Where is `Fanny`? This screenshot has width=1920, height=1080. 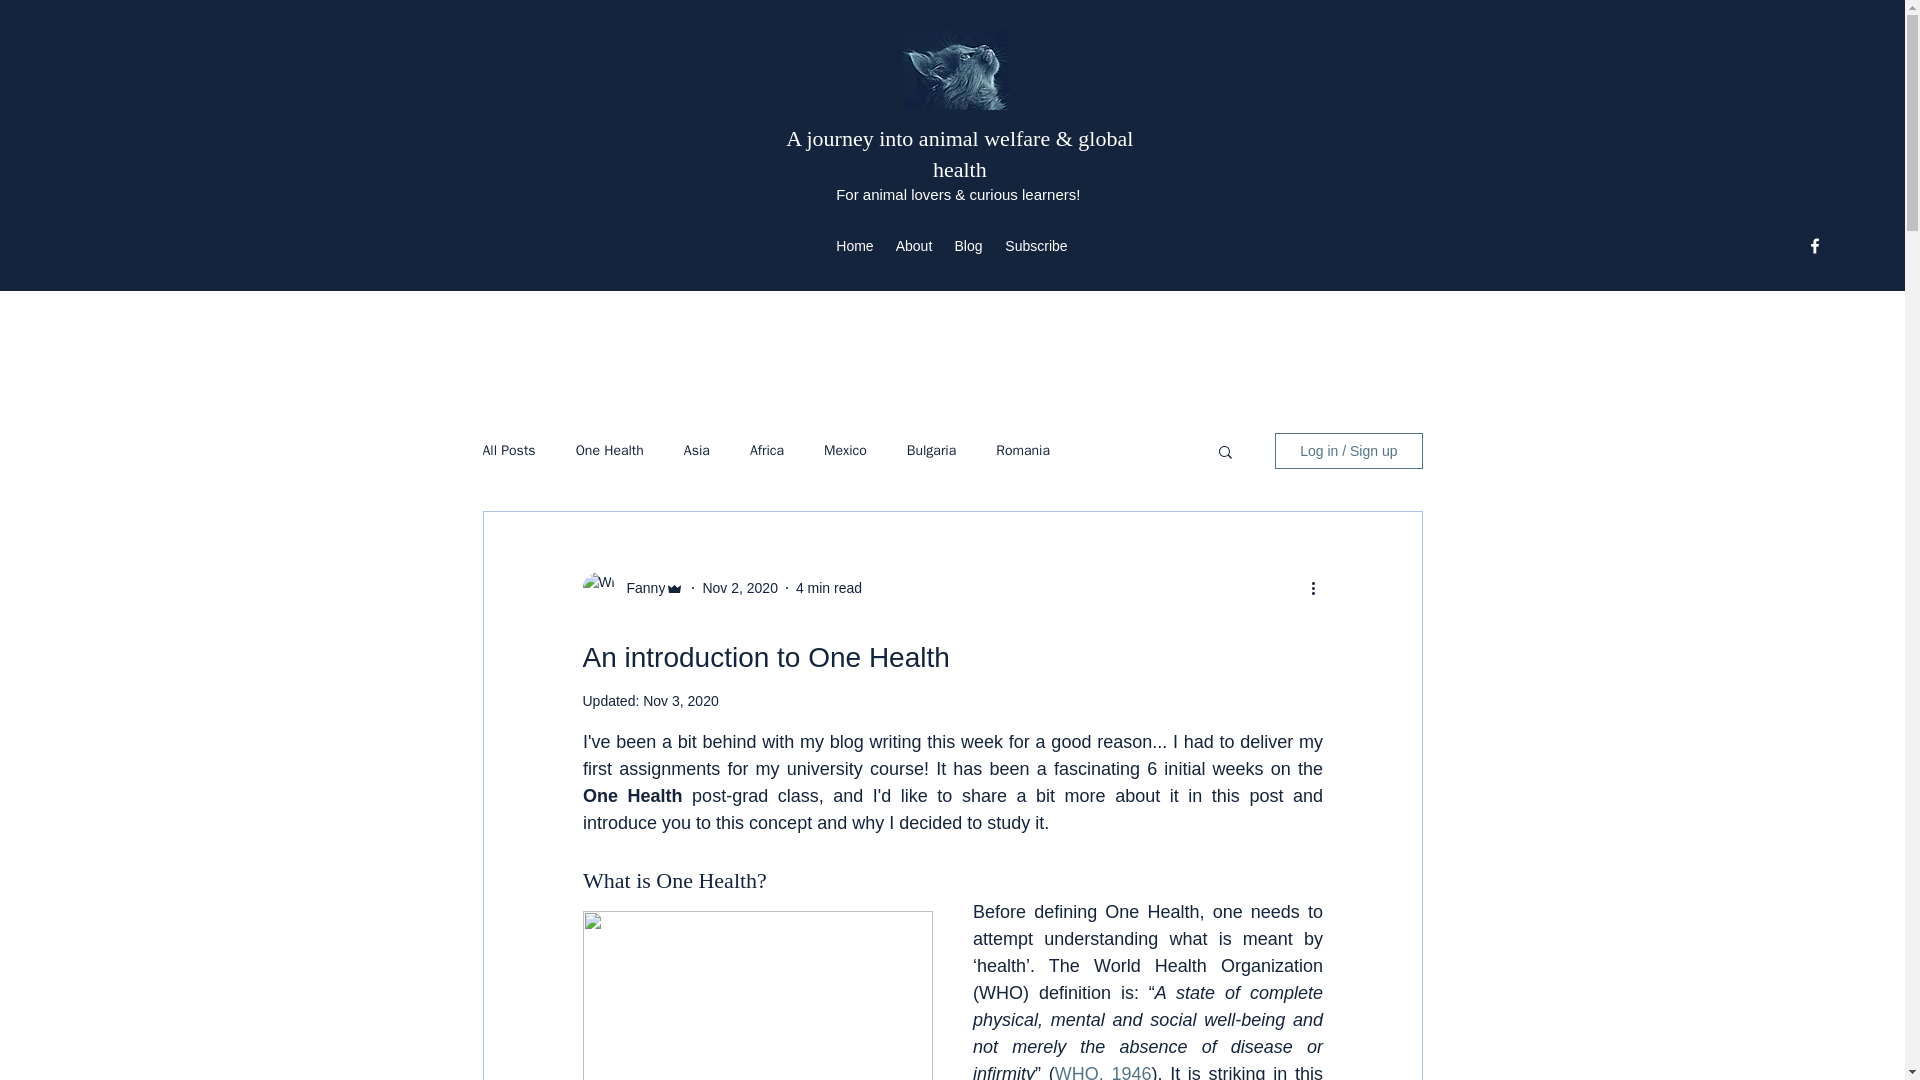
Fanny is located at coordinates (639, 588).